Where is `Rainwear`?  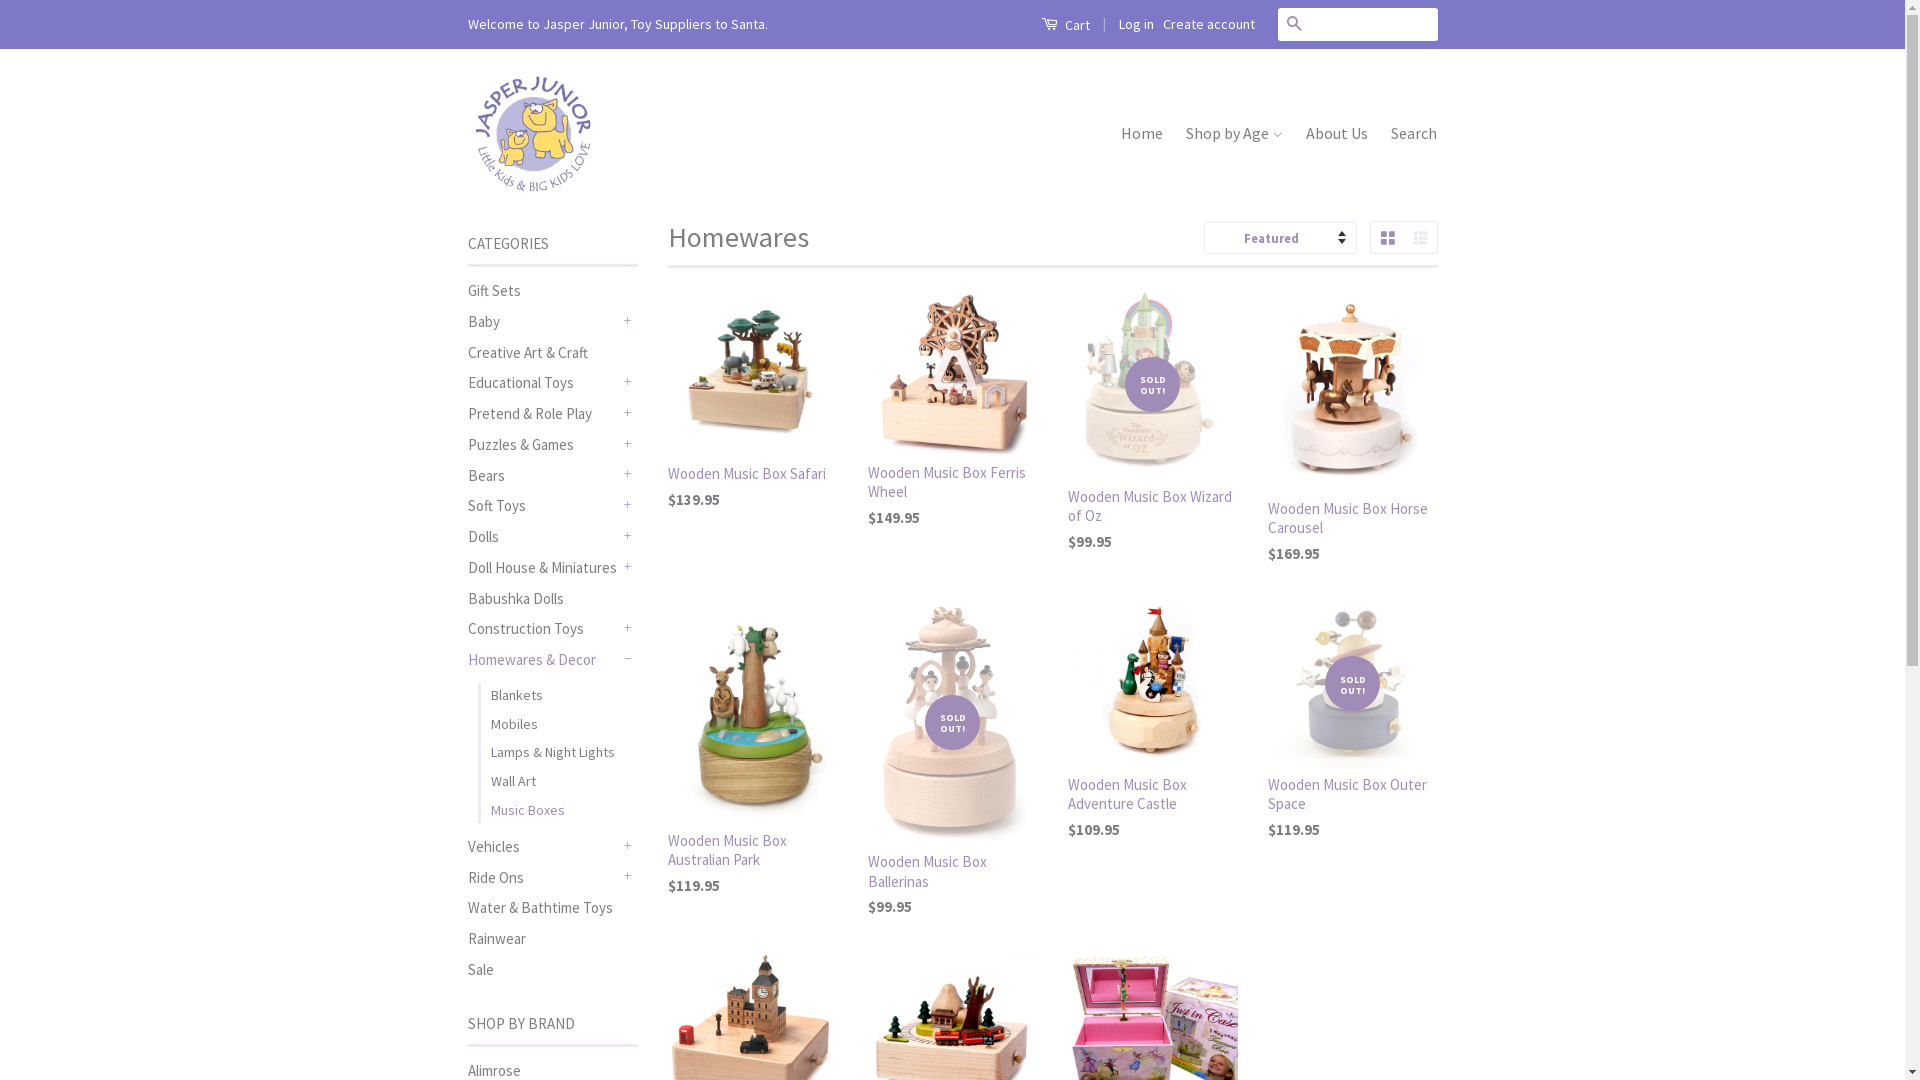 Rainwear is located at coordinates (497, 938).